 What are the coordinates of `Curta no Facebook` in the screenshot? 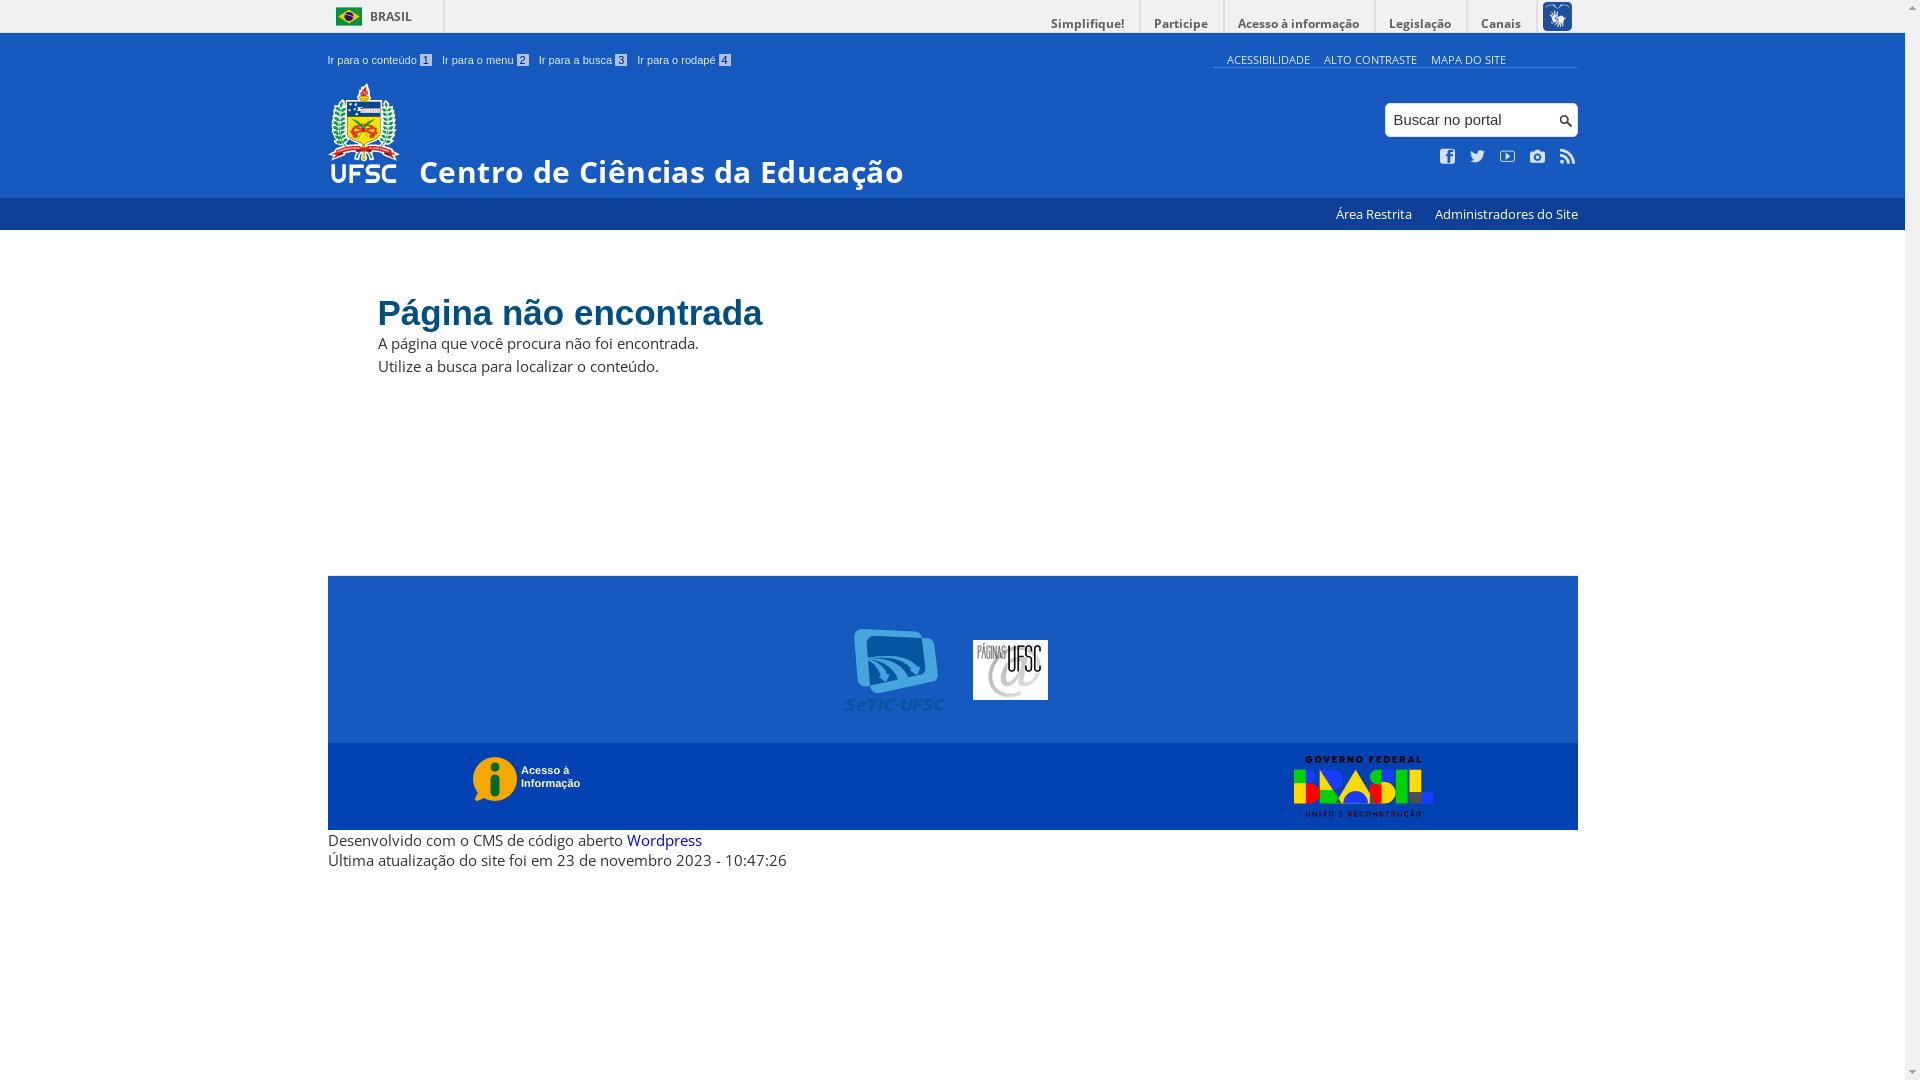 It's located at (1448, 157).